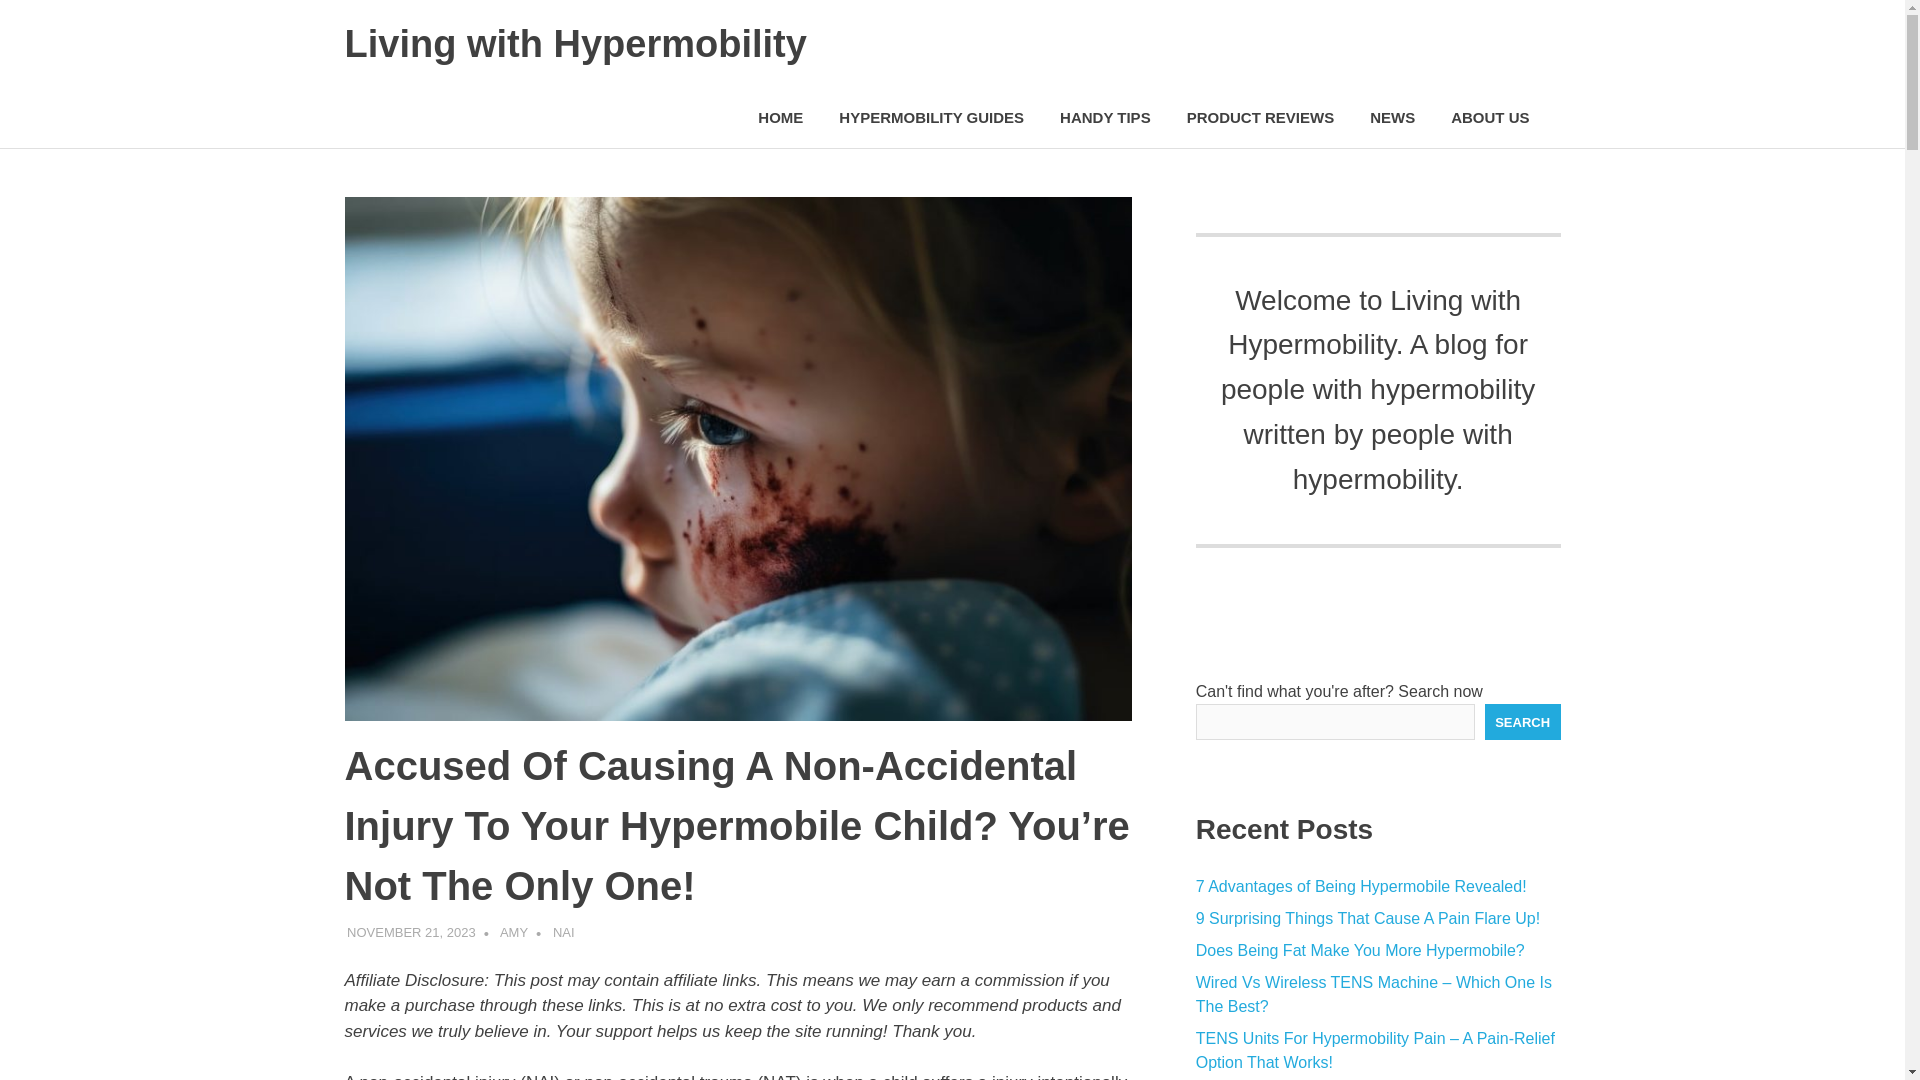  What do you see at coordinates (412, 932) in the screenshot?
I see `NOVEMBER 21, 2023` at bounding box center [412, 932].